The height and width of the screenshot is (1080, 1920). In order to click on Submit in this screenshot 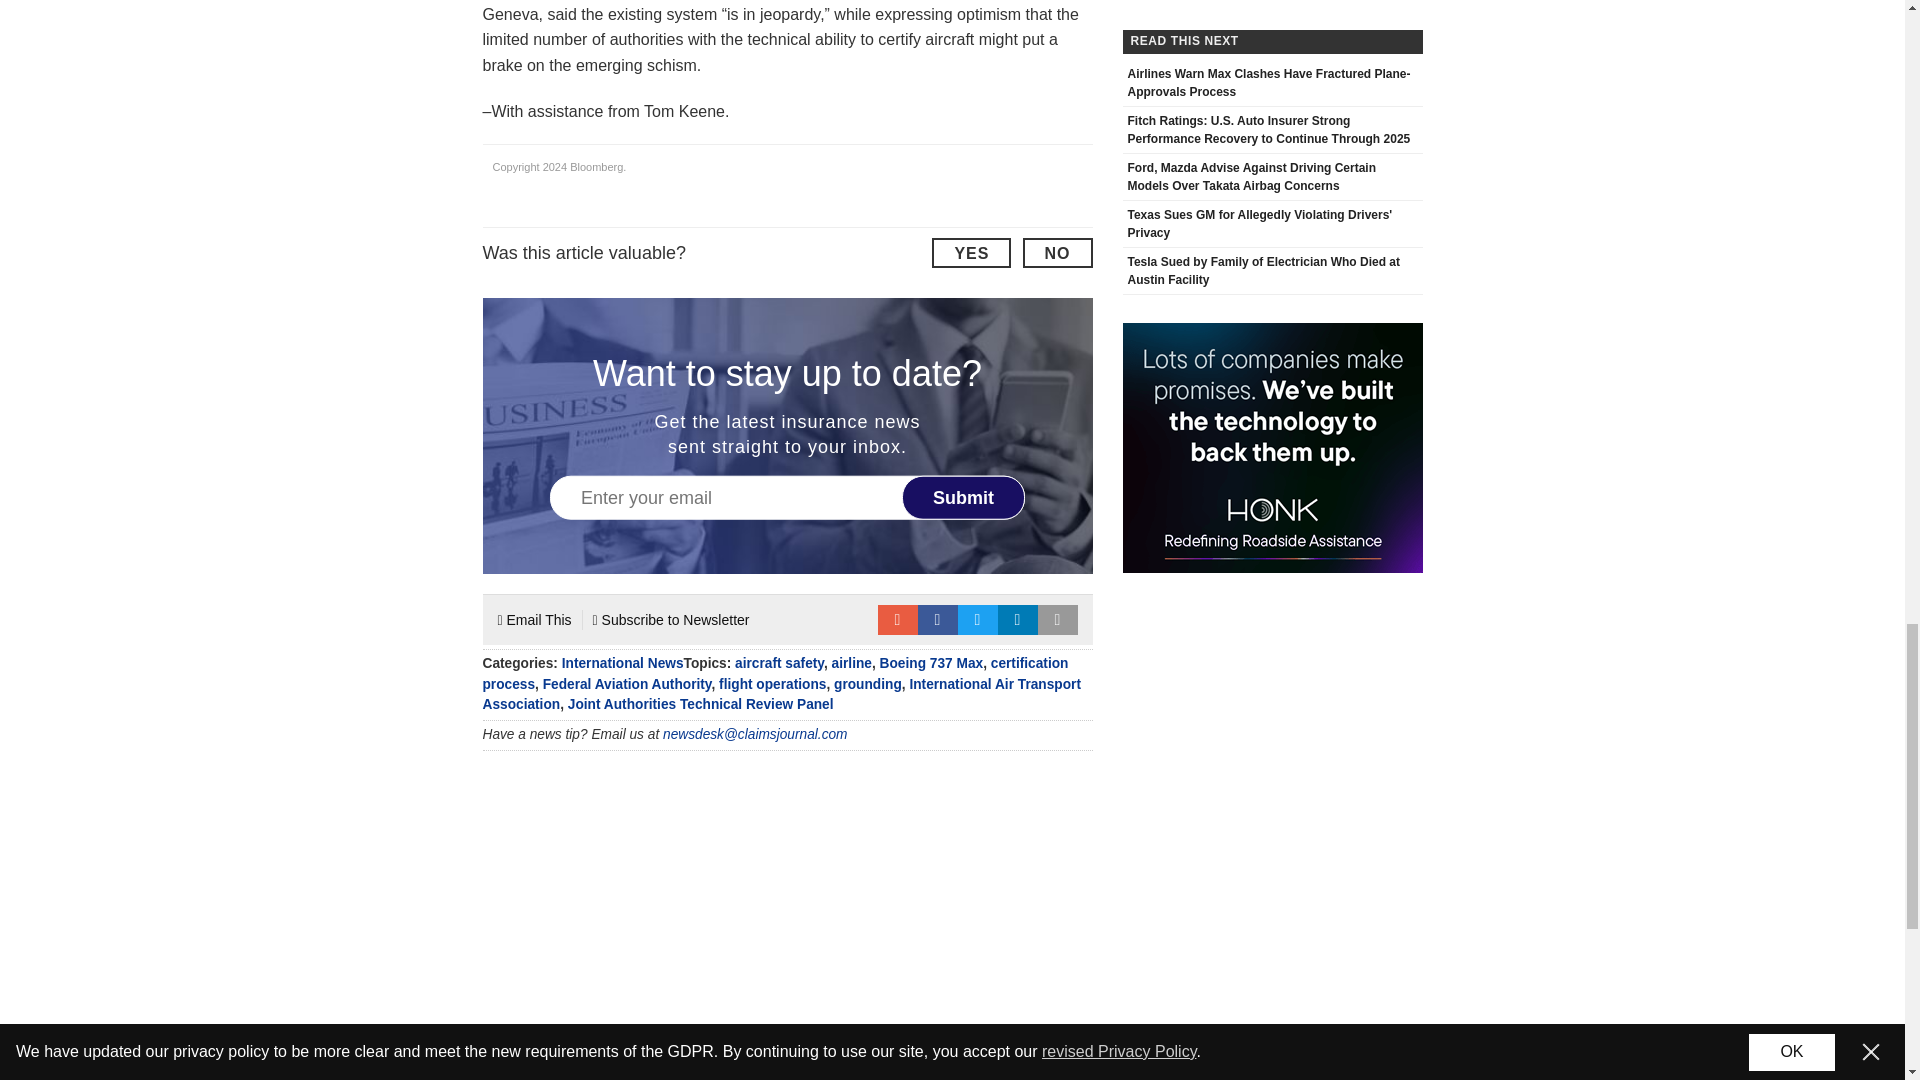, I will do `click(964, 498)`.